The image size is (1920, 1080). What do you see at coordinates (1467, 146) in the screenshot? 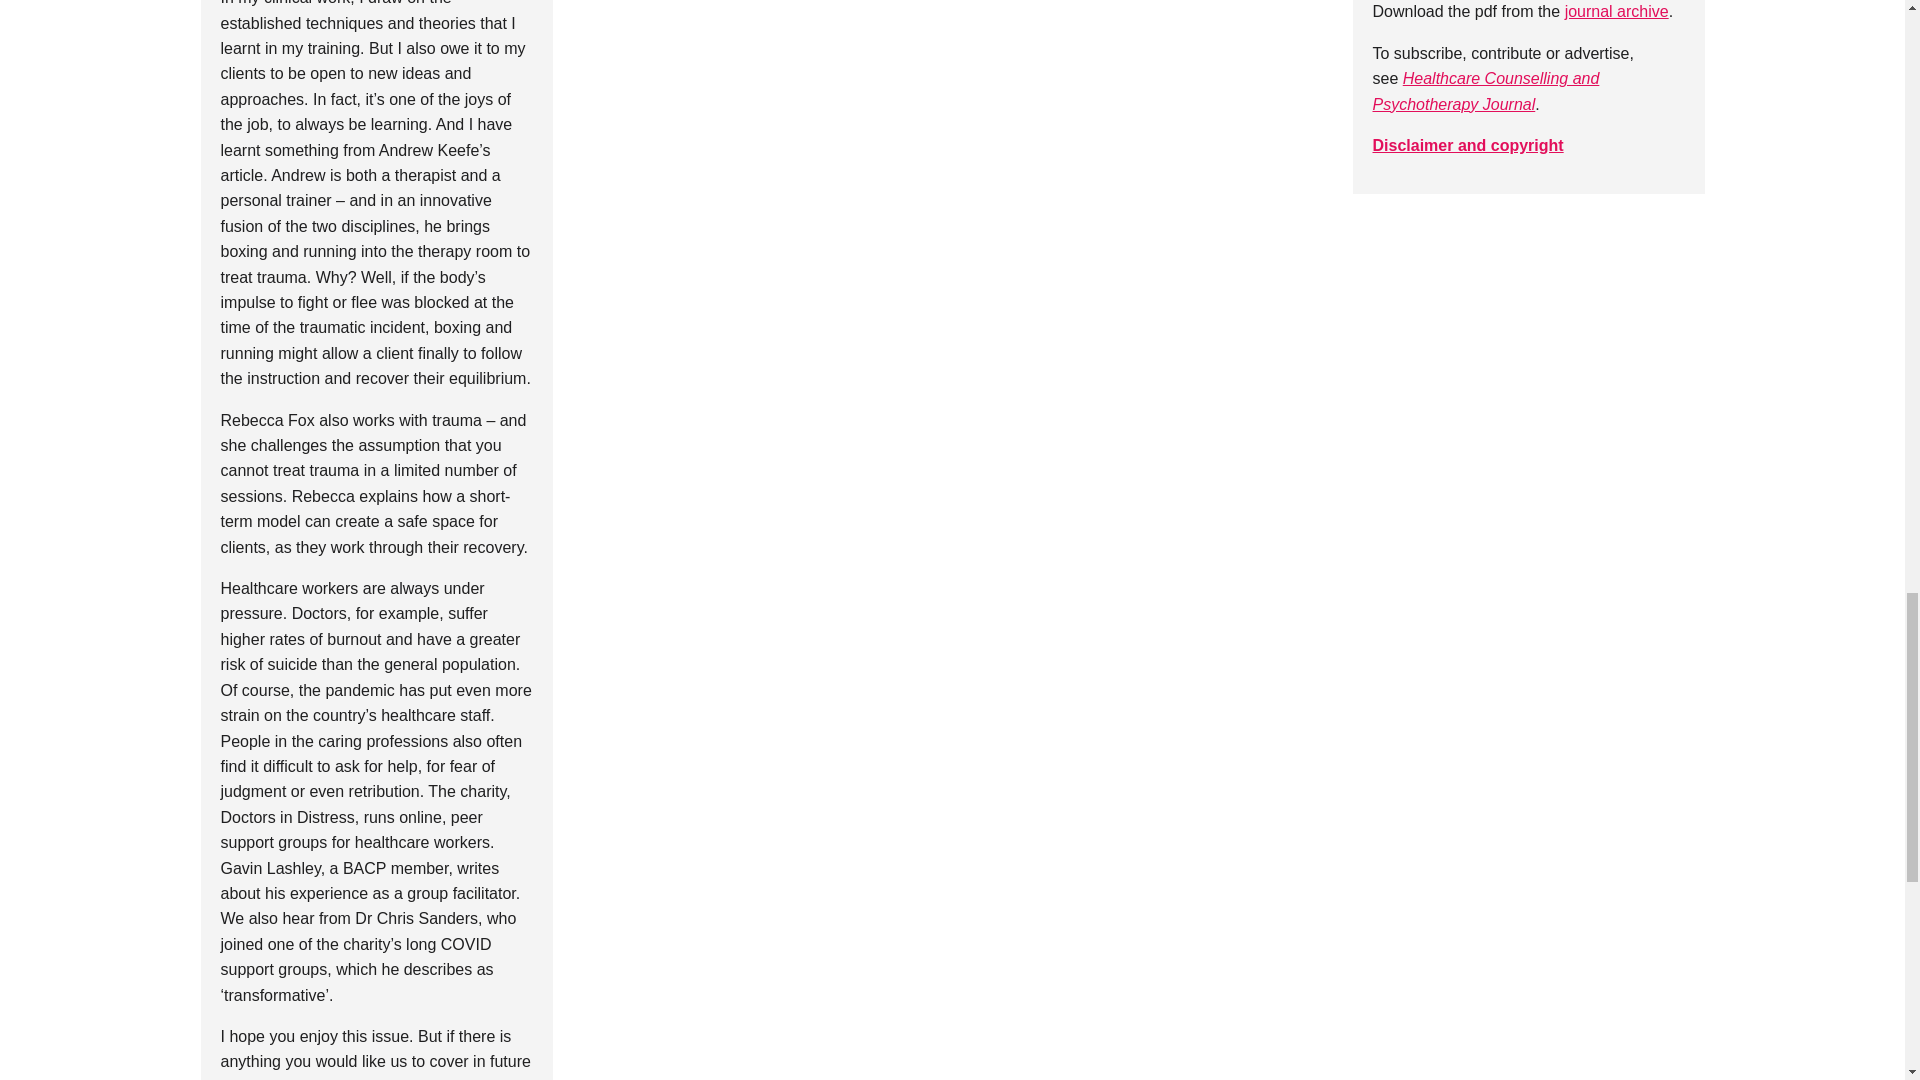
I see `Disclaimer and copyright` at bounding box center [1467, 146].